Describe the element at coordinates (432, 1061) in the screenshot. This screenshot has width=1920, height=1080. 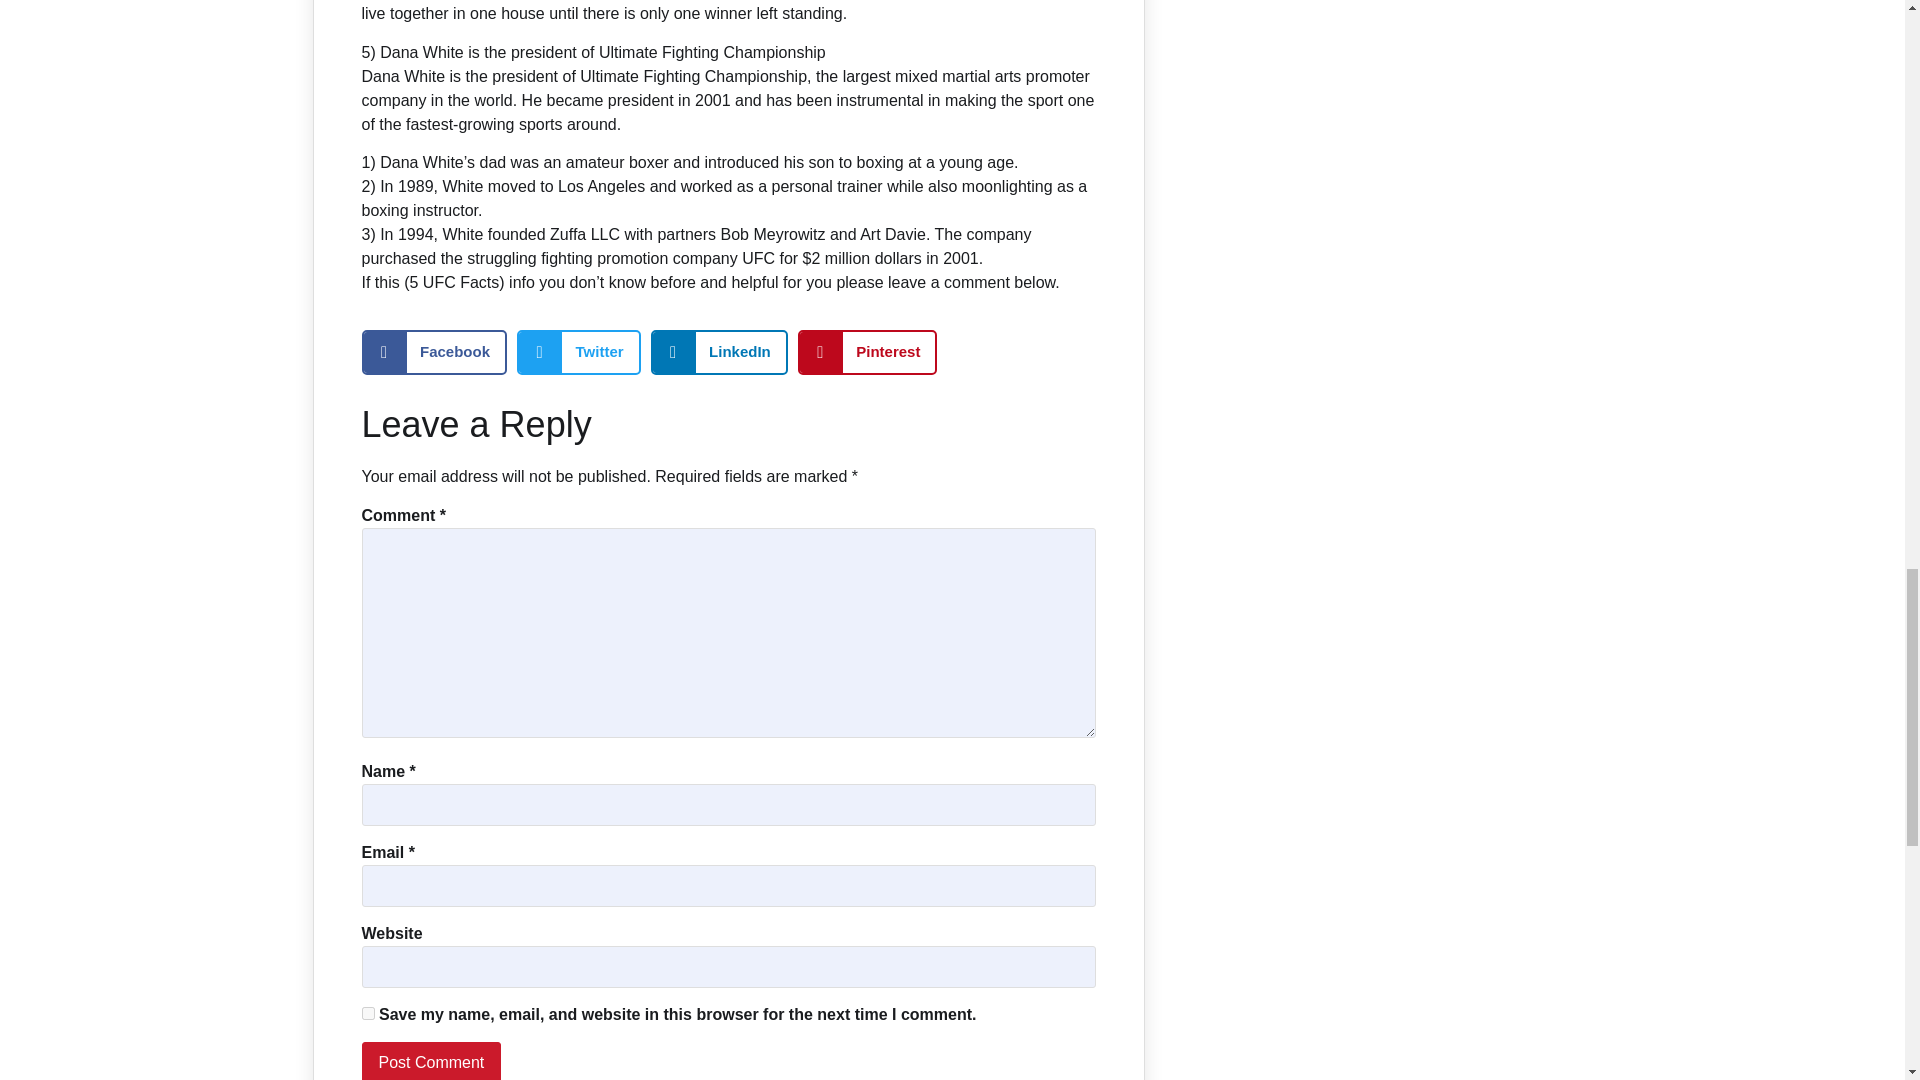
I see `Post Comment` at that location.